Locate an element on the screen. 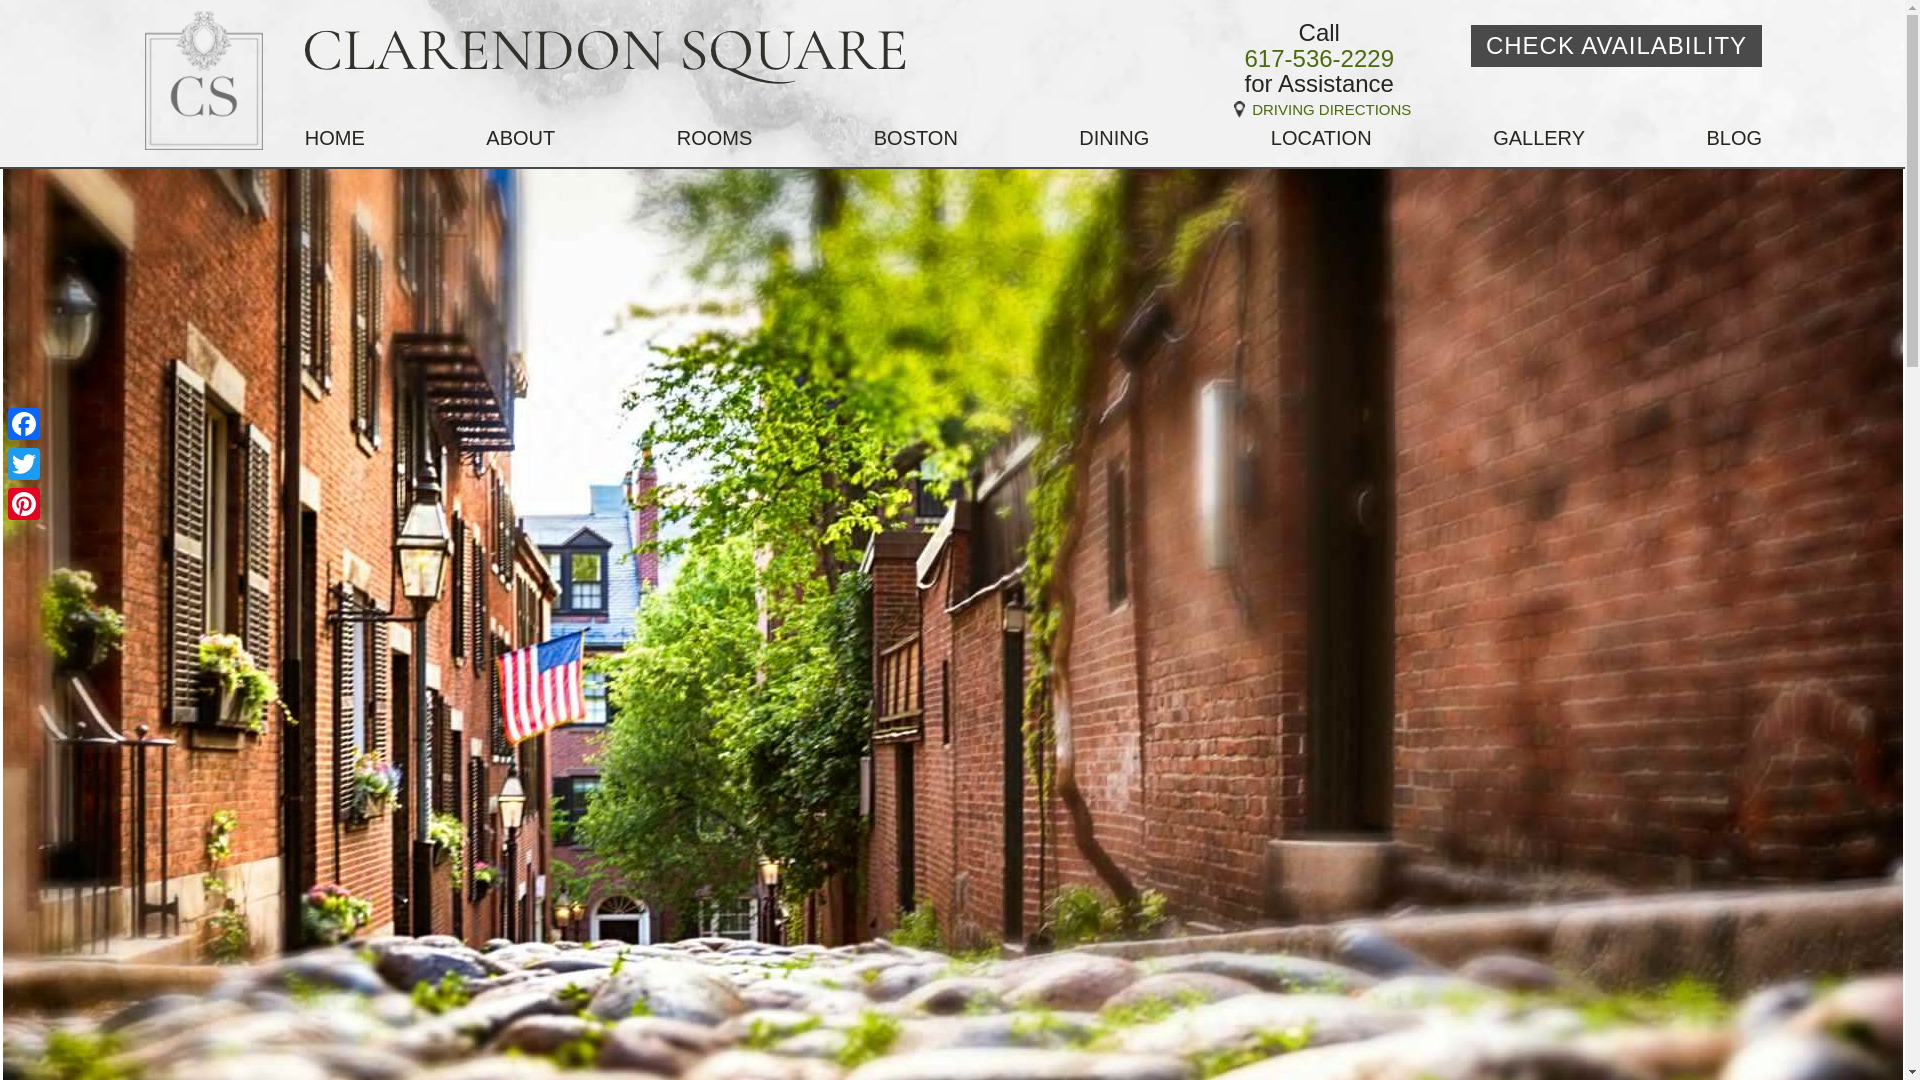 The image size is (1920, 1080). DRIVING DIRECTIONS is located at coordinates (1318, 109).